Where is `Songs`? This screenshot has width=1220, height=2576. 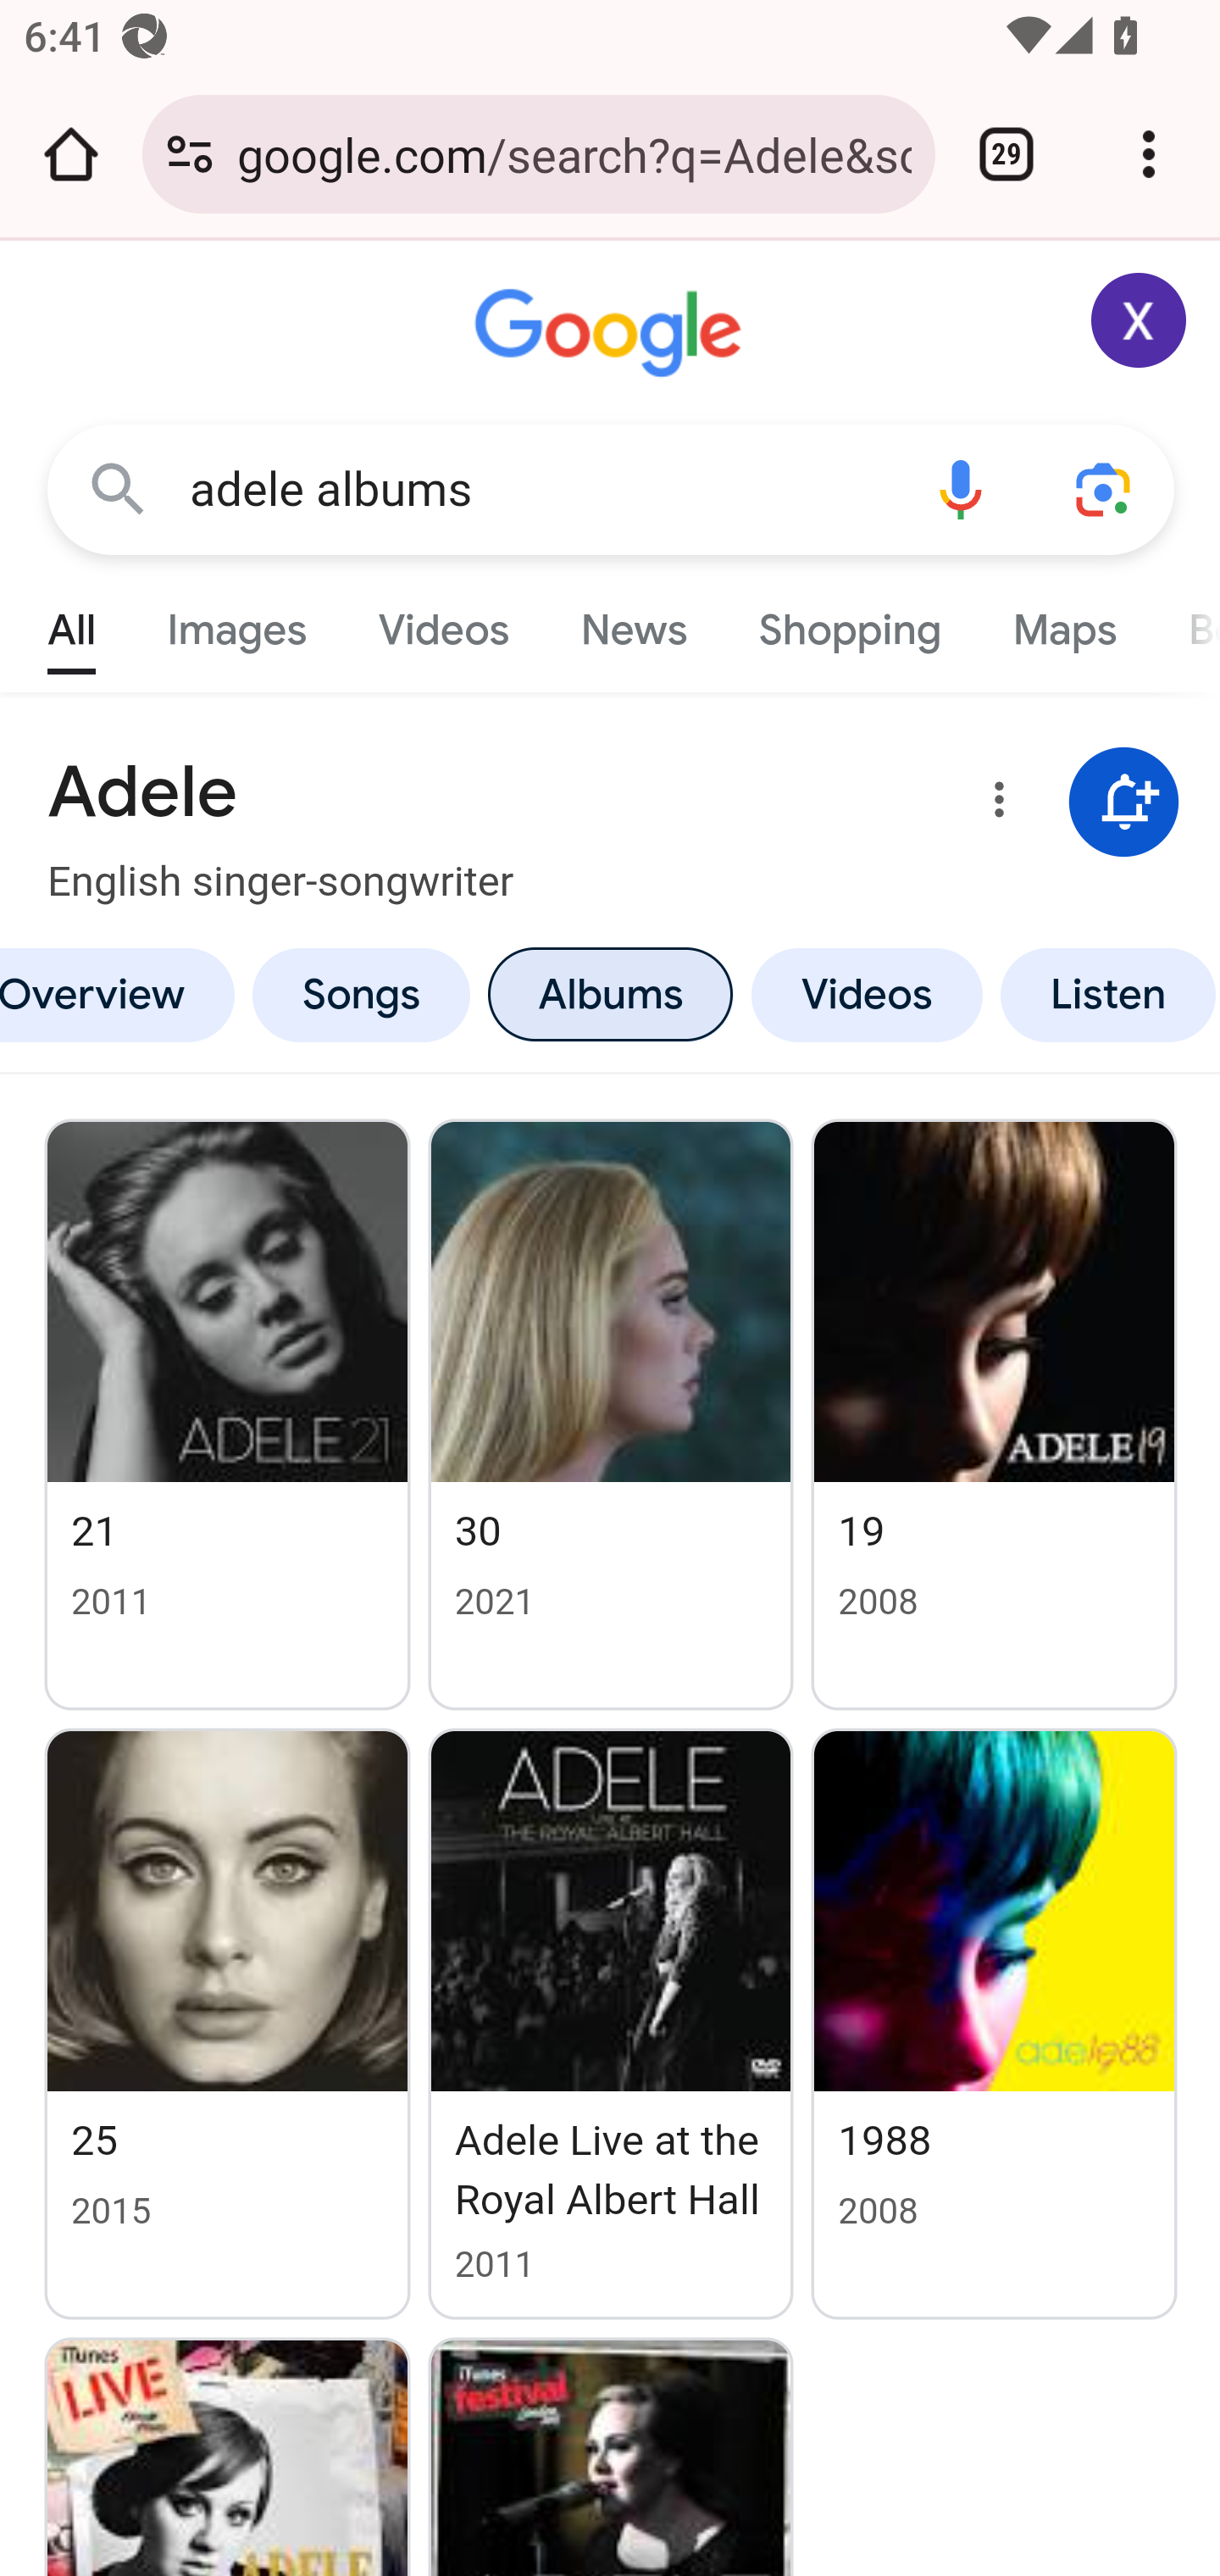
Songs is located at coordinates (361, 994).